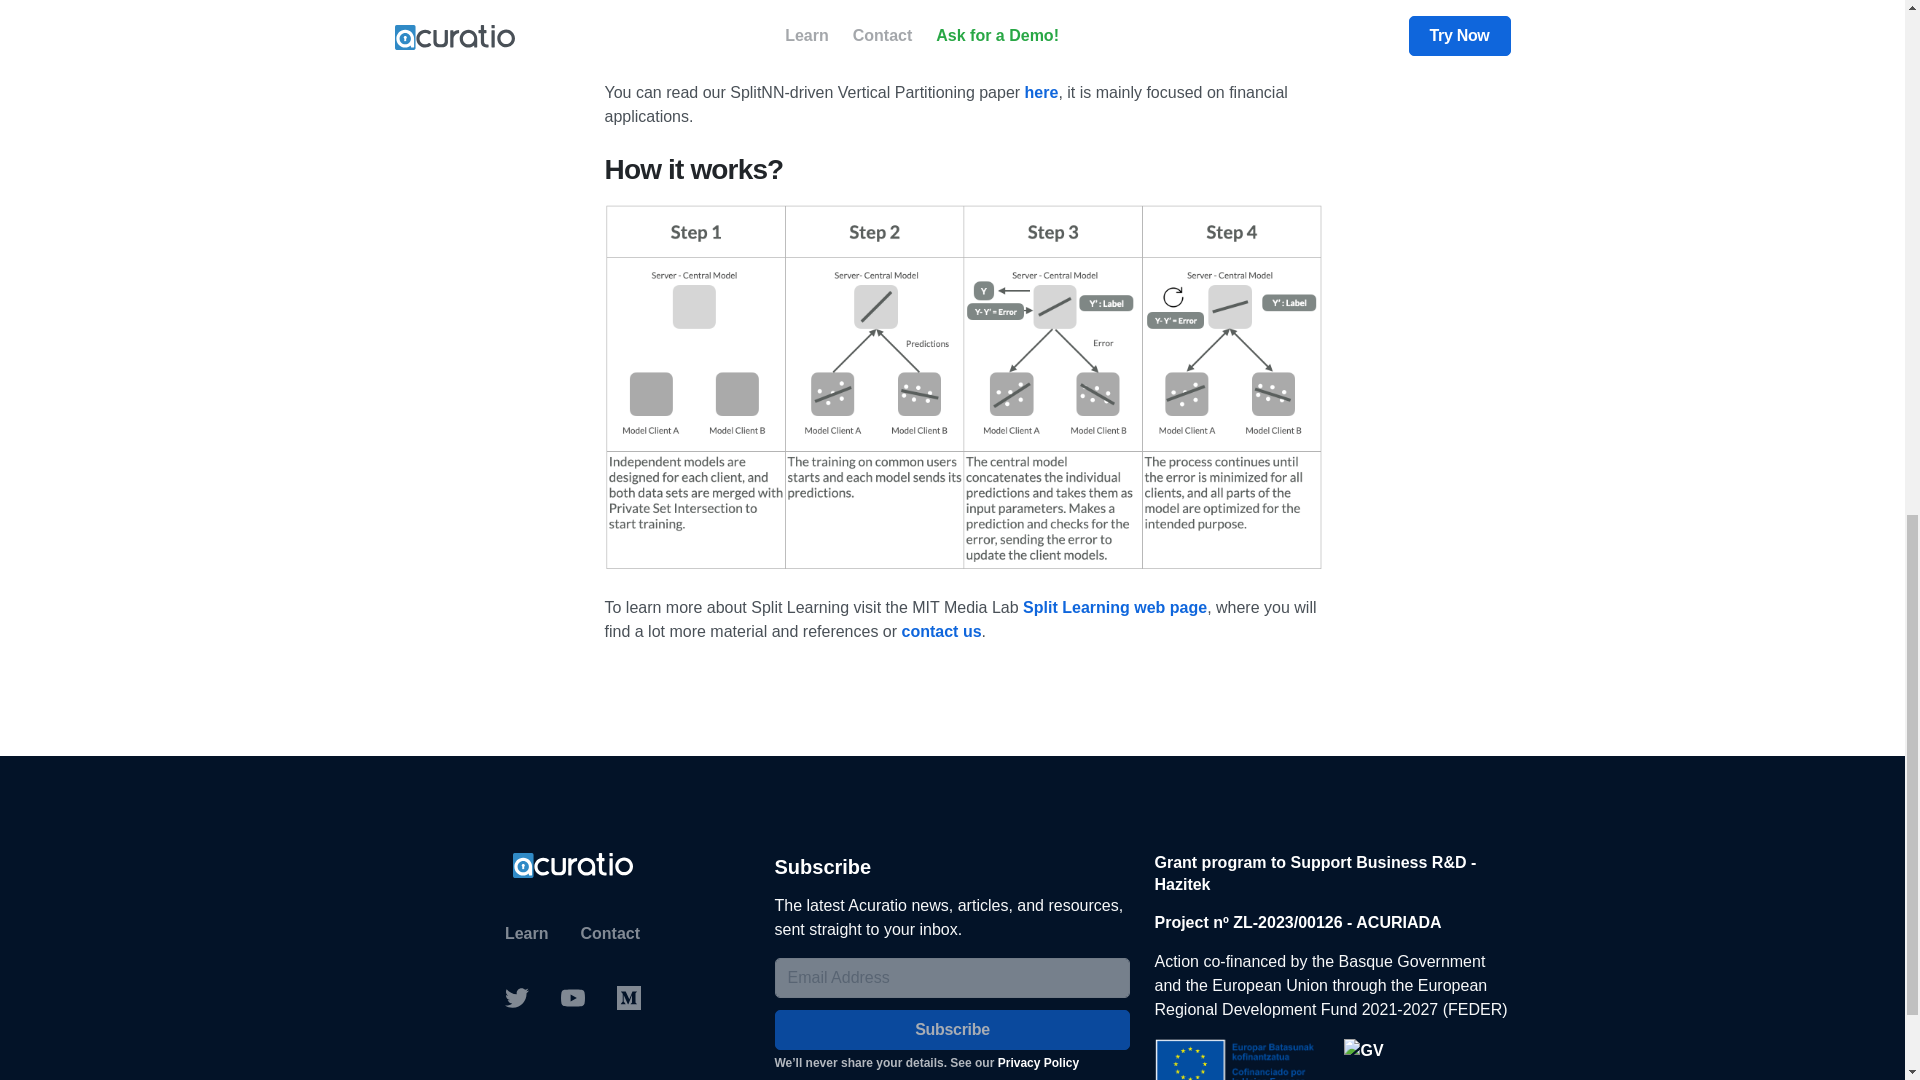 The width and height of the screenshot is (1920, 1080). I want to click on Twitter icon, so click(516, 998).